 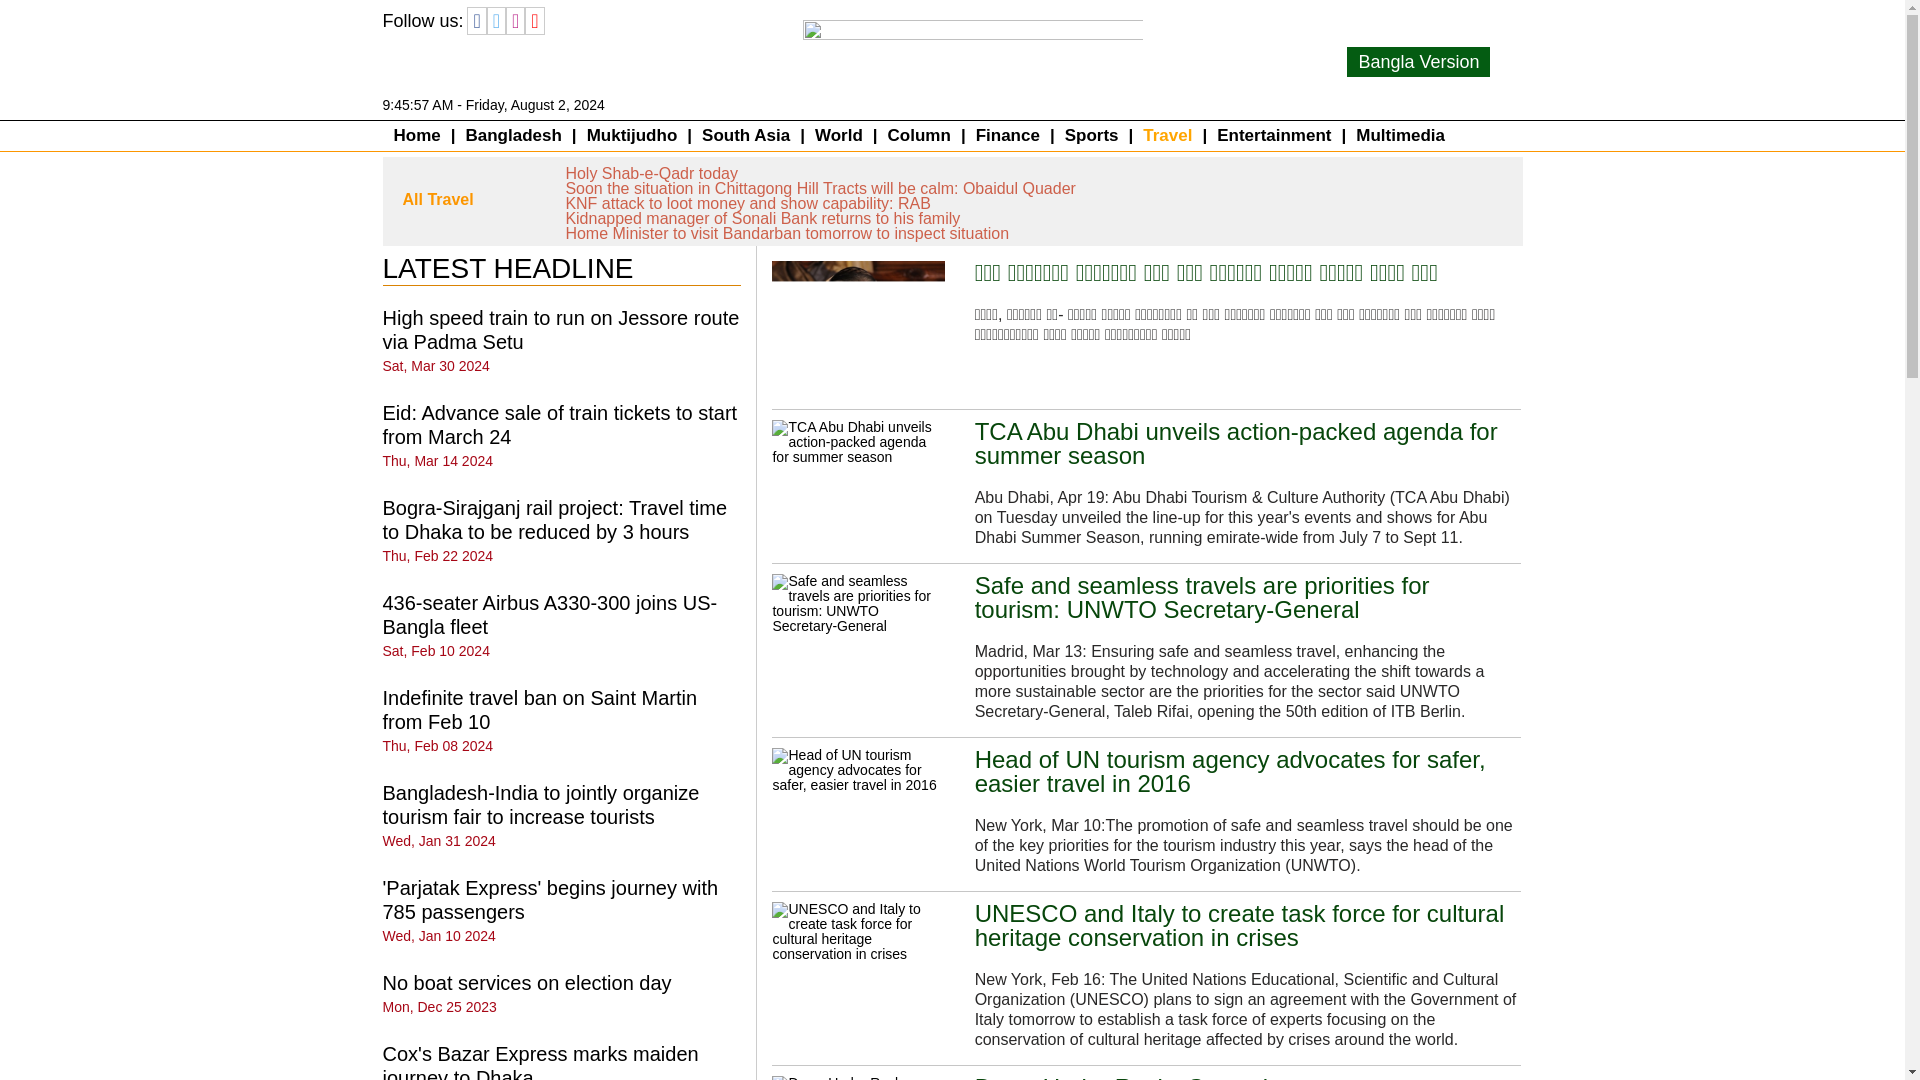 What do you see at coordinates (1400, 136) in the screenshot?
I see `Multimedia` at bounding box center [1400, 136].